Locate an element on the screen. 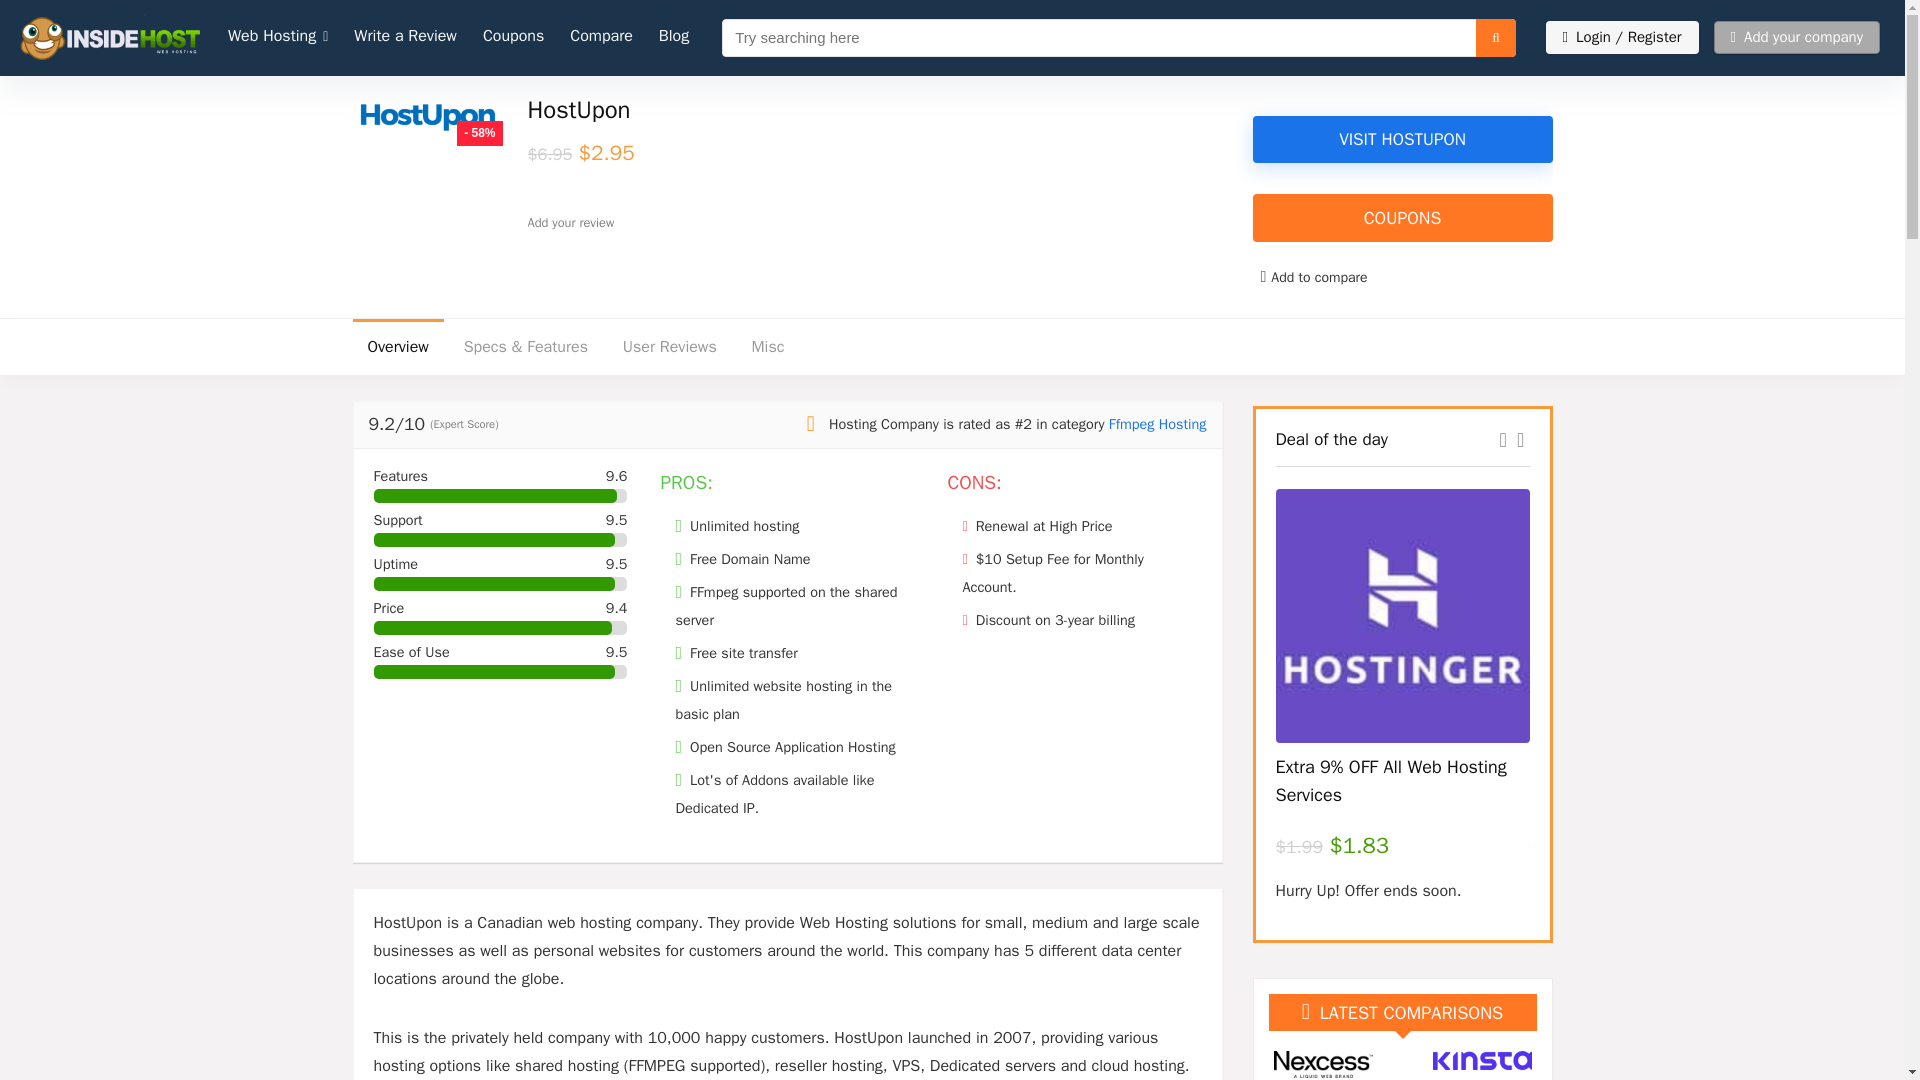 This screenshot has width=1920, height=1080. Compare is located at coordinates (600, 38).